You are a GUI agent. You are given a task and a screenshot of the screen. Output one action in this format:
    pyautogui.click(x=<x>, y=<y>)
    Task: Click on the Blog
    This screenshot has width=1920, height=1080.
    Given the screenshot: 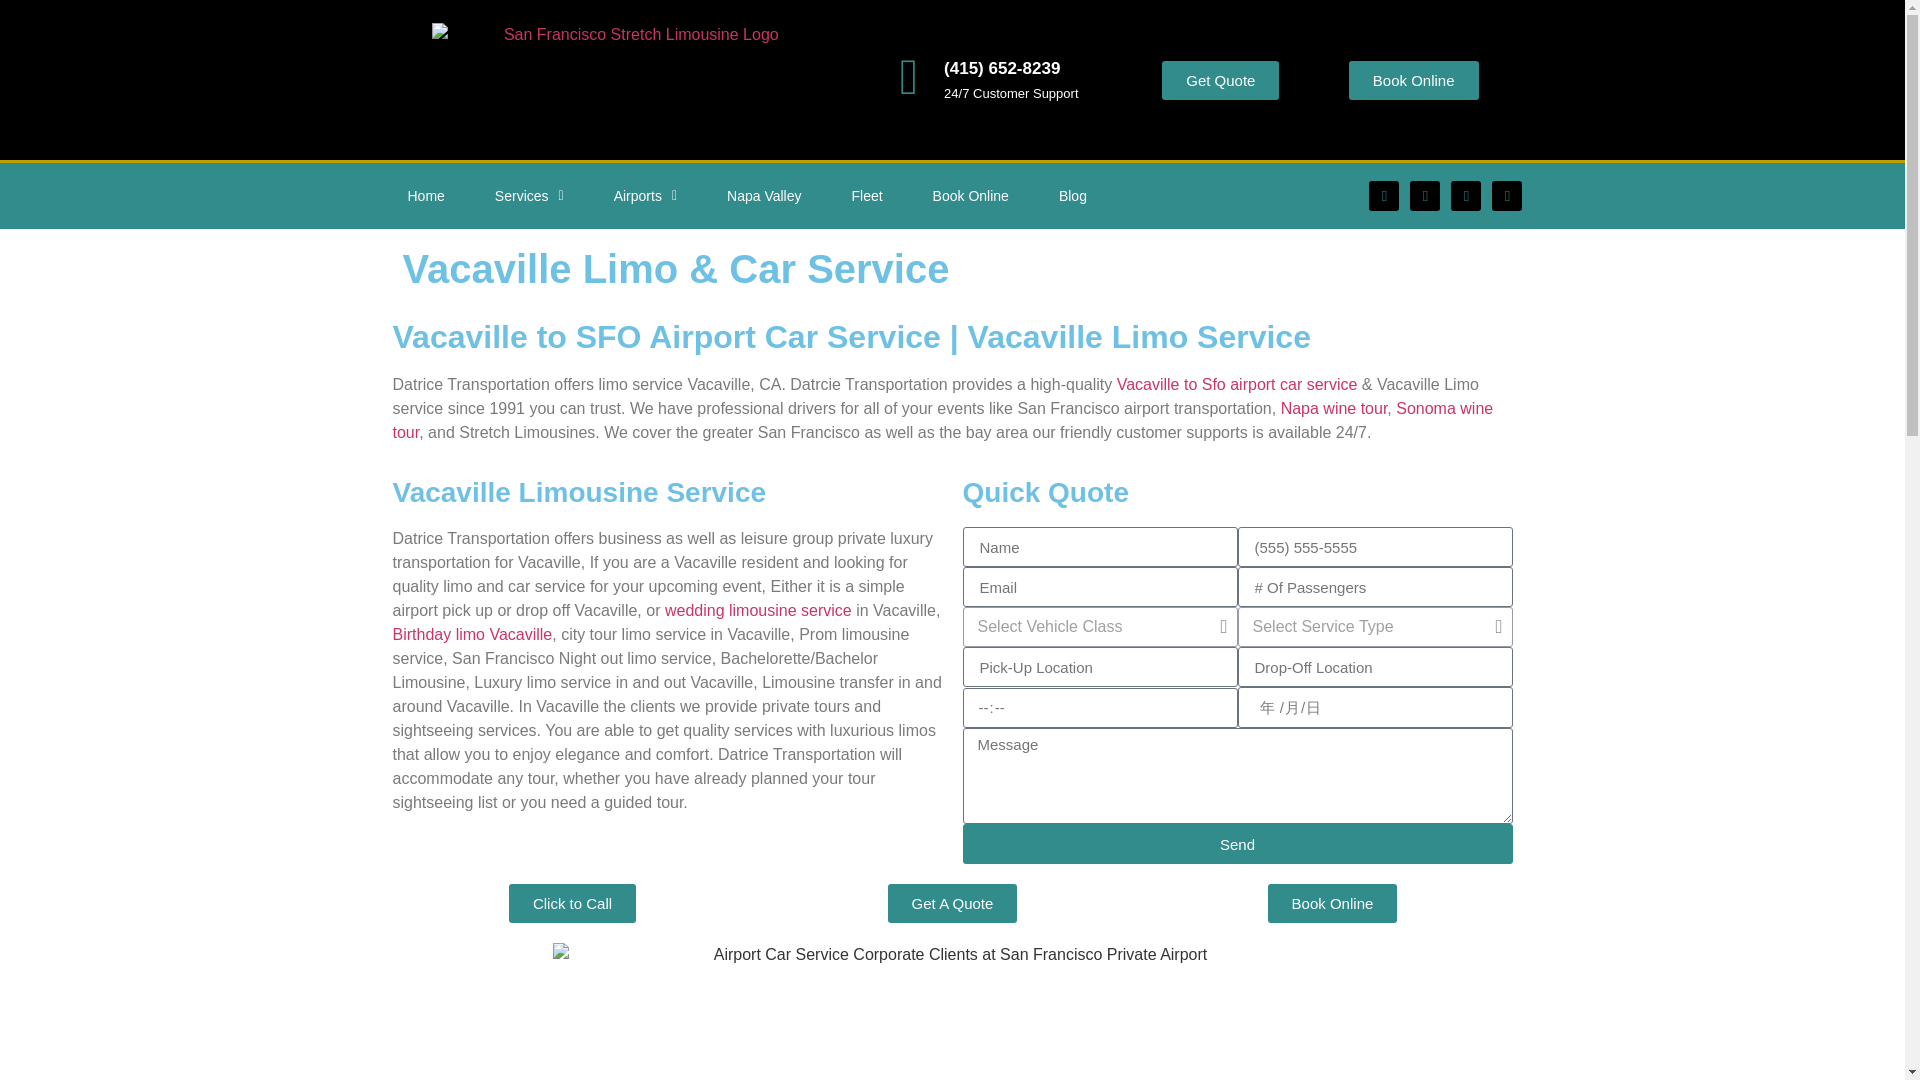 What is the action you would take?
    pyautogui.click(x=1072, y=196)
    